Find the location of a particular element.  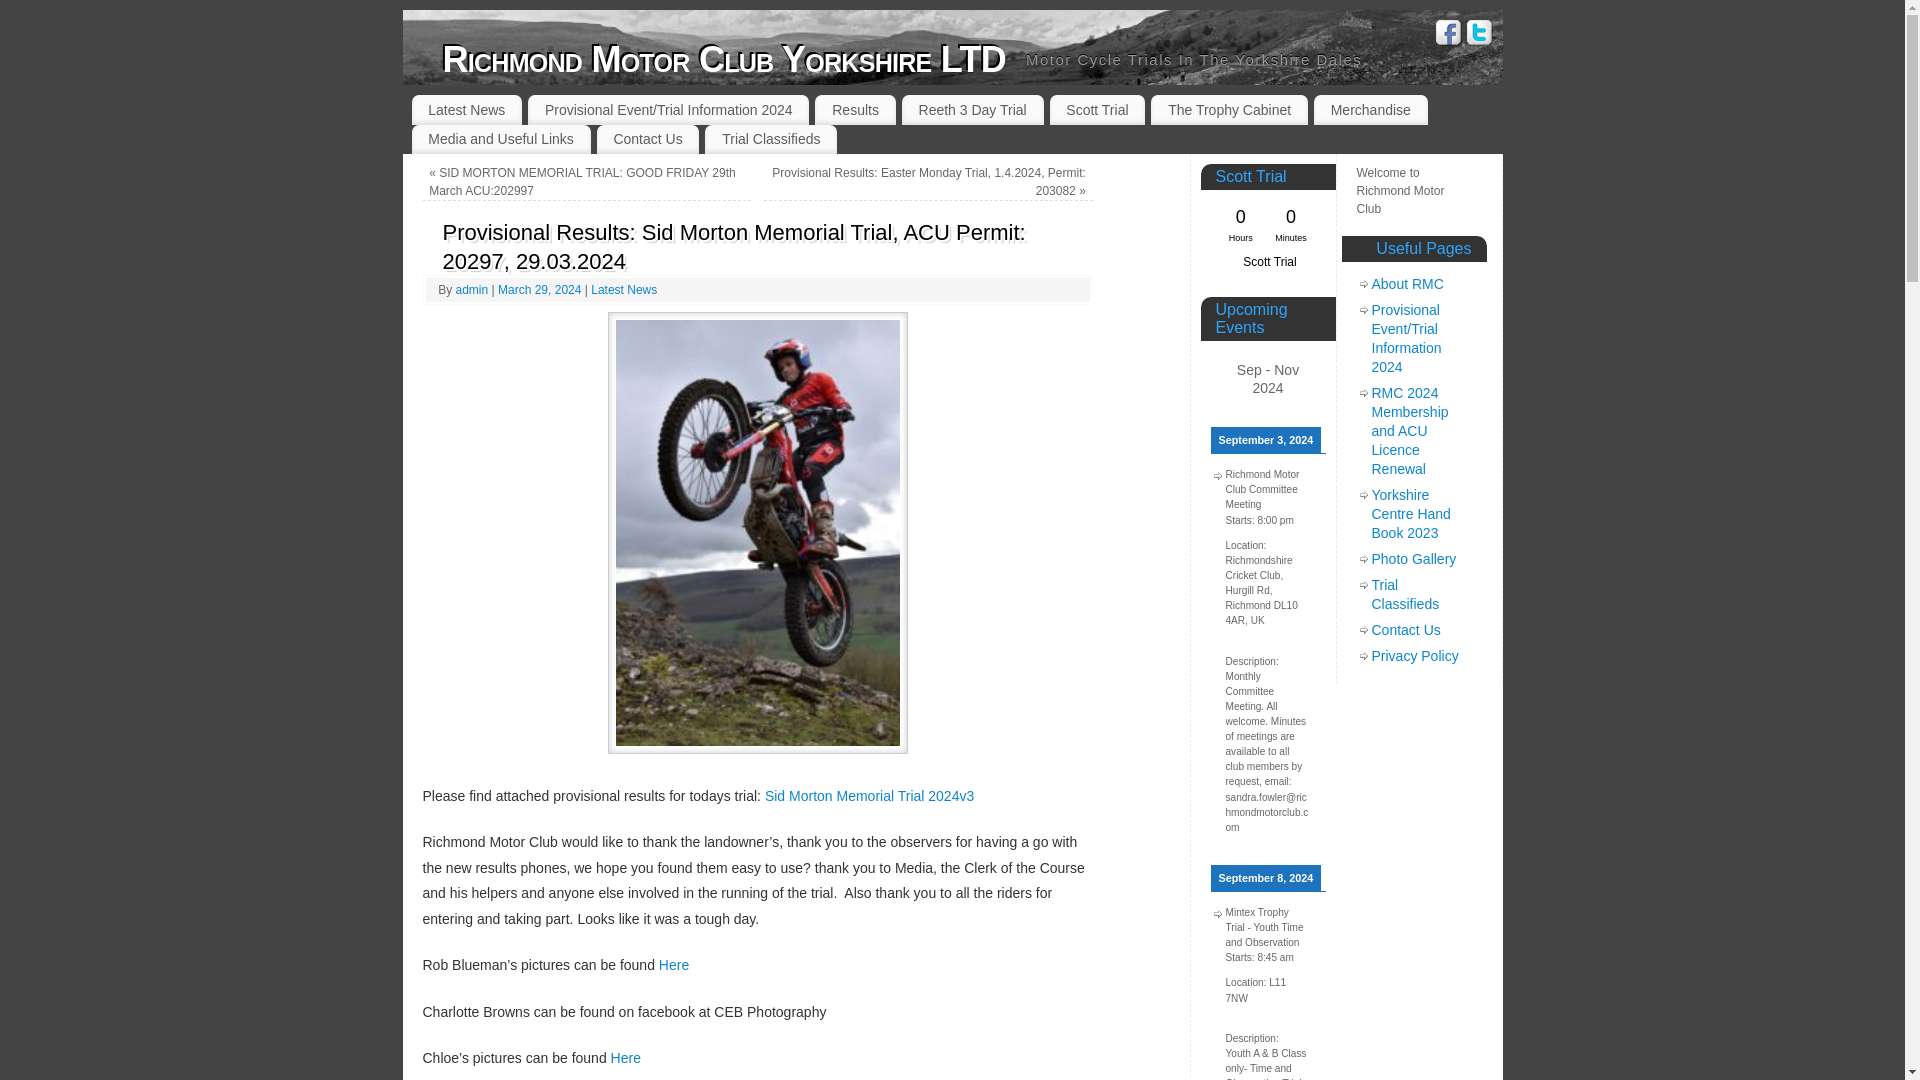

Previous is located at coordinates (1220, 378).